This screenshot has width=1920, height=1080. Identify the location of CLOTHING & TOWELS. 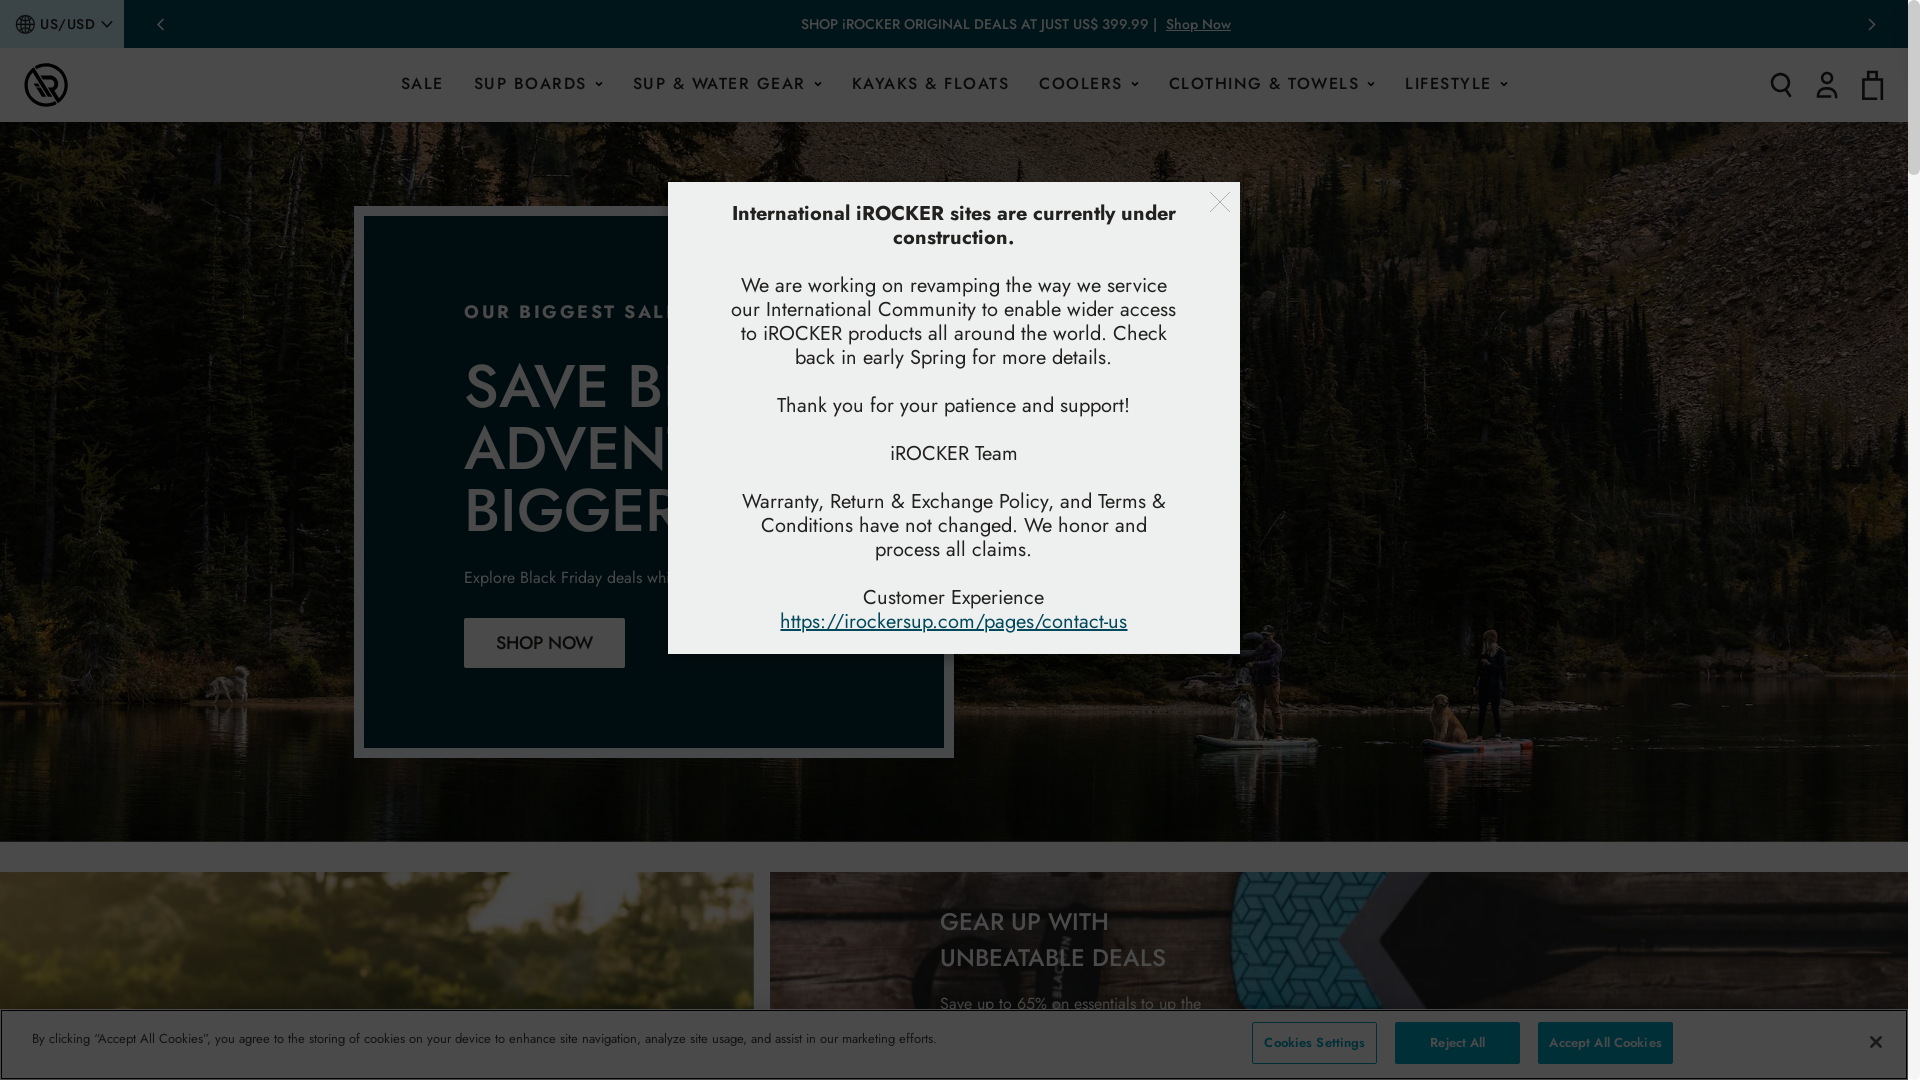
(1272, 85).